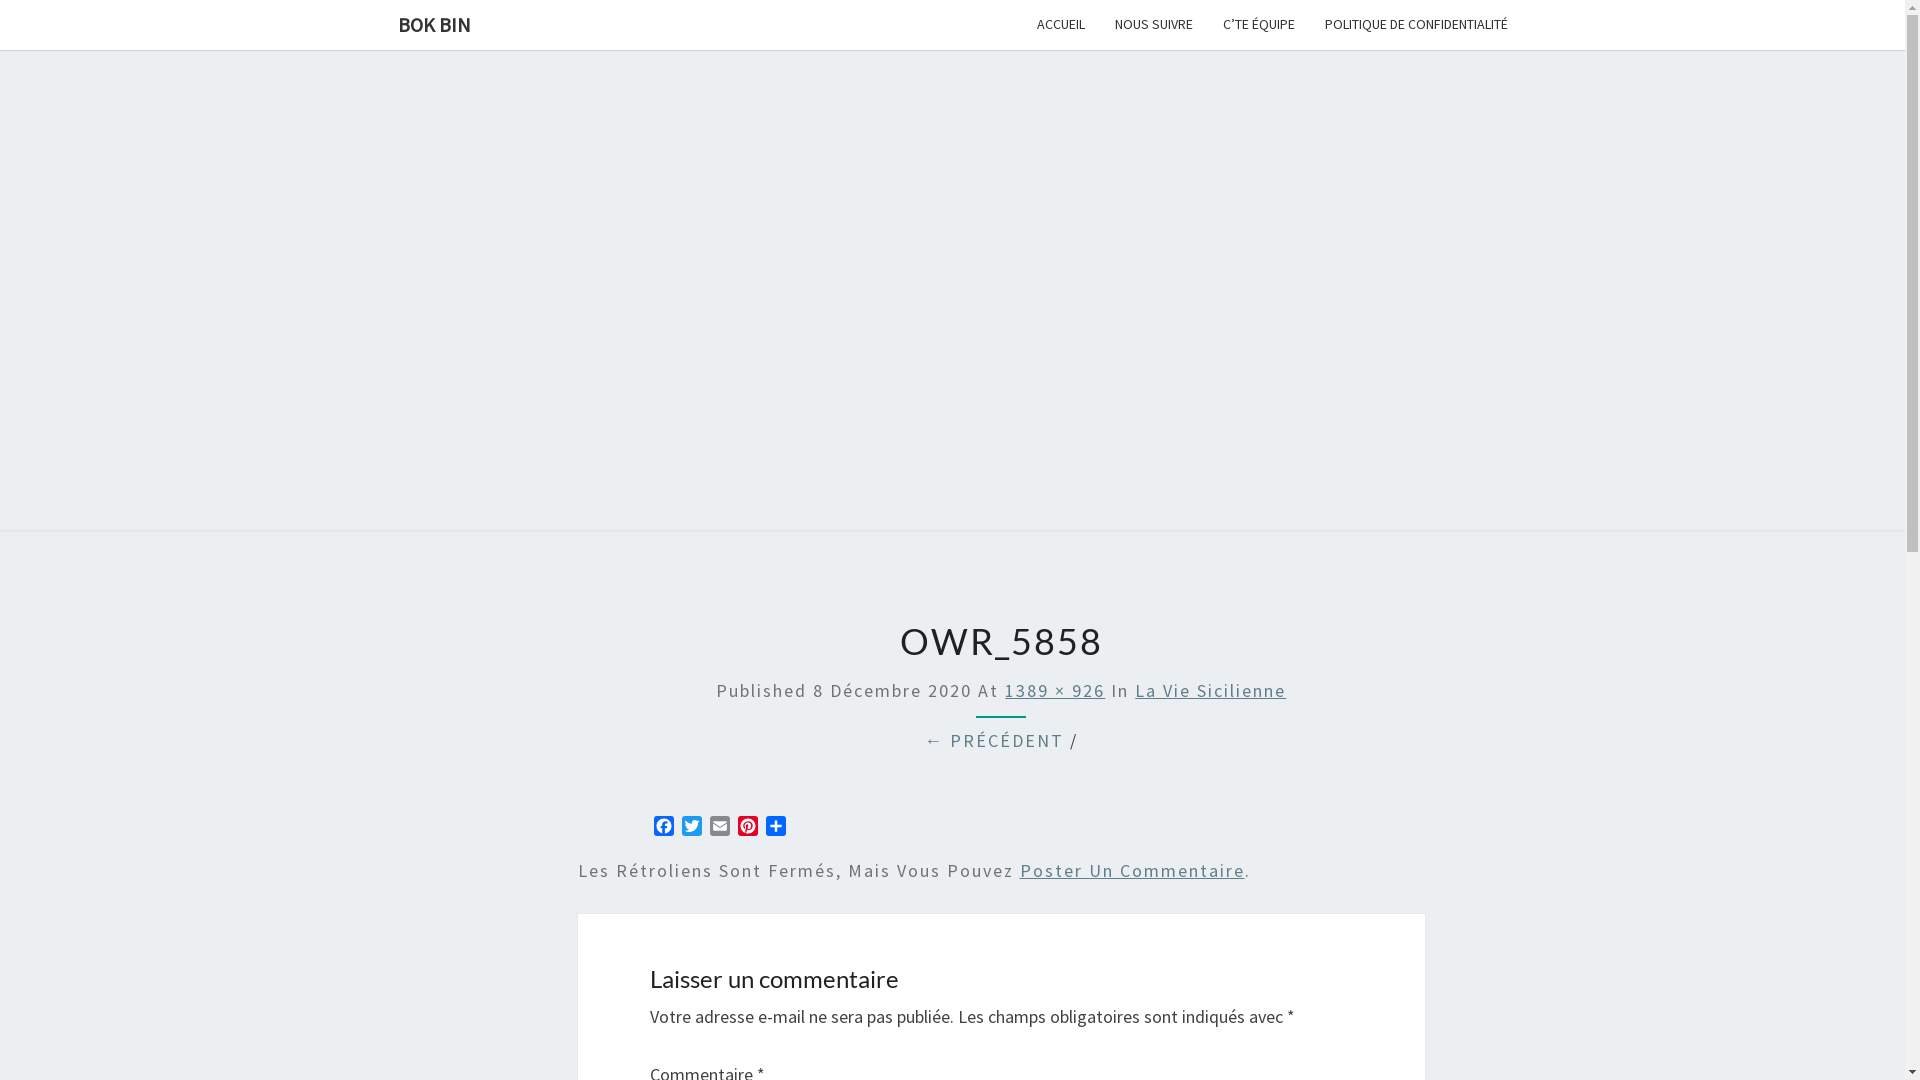 The width and height of the screenshot is (1920, 1080). Describe the element at coordinates (434, 25) in the screenshot. I see `BOK BIN` at that location.